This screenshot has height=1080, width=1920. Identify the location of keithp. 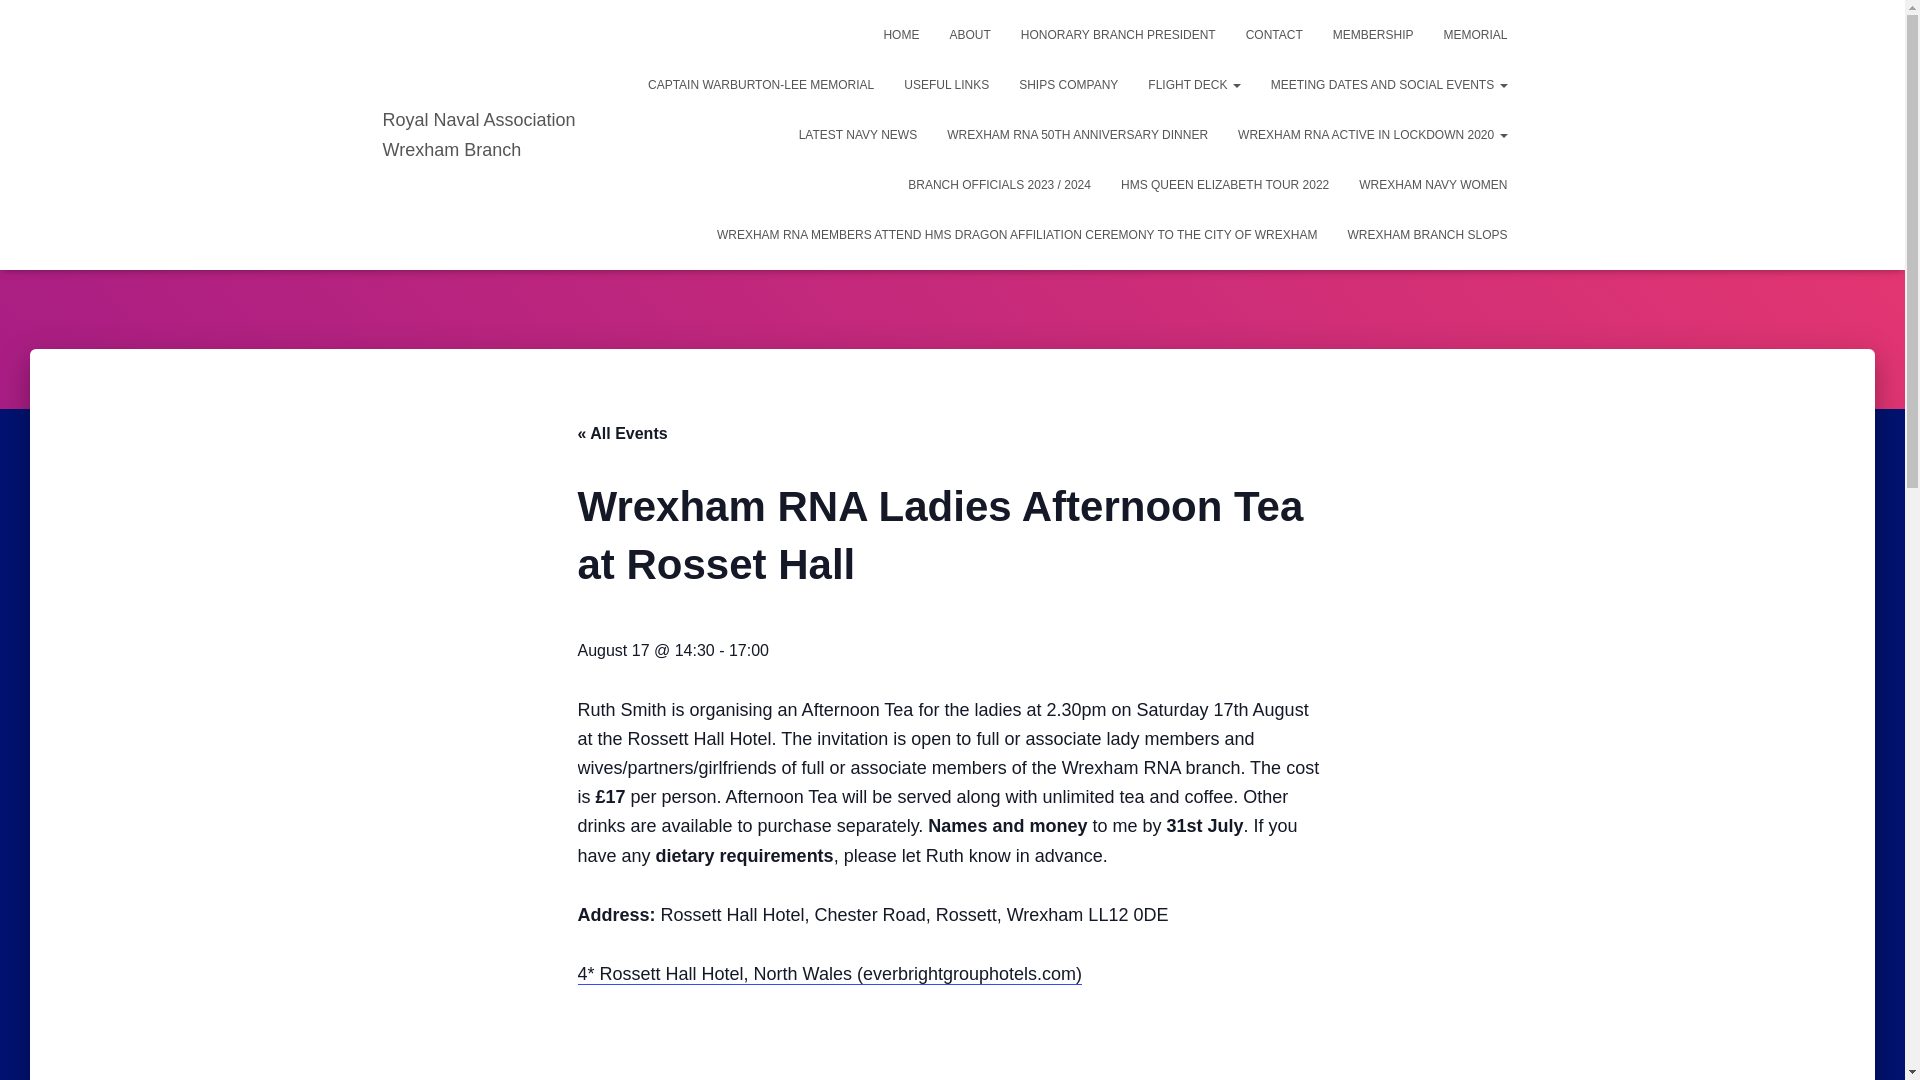
(946, 214).